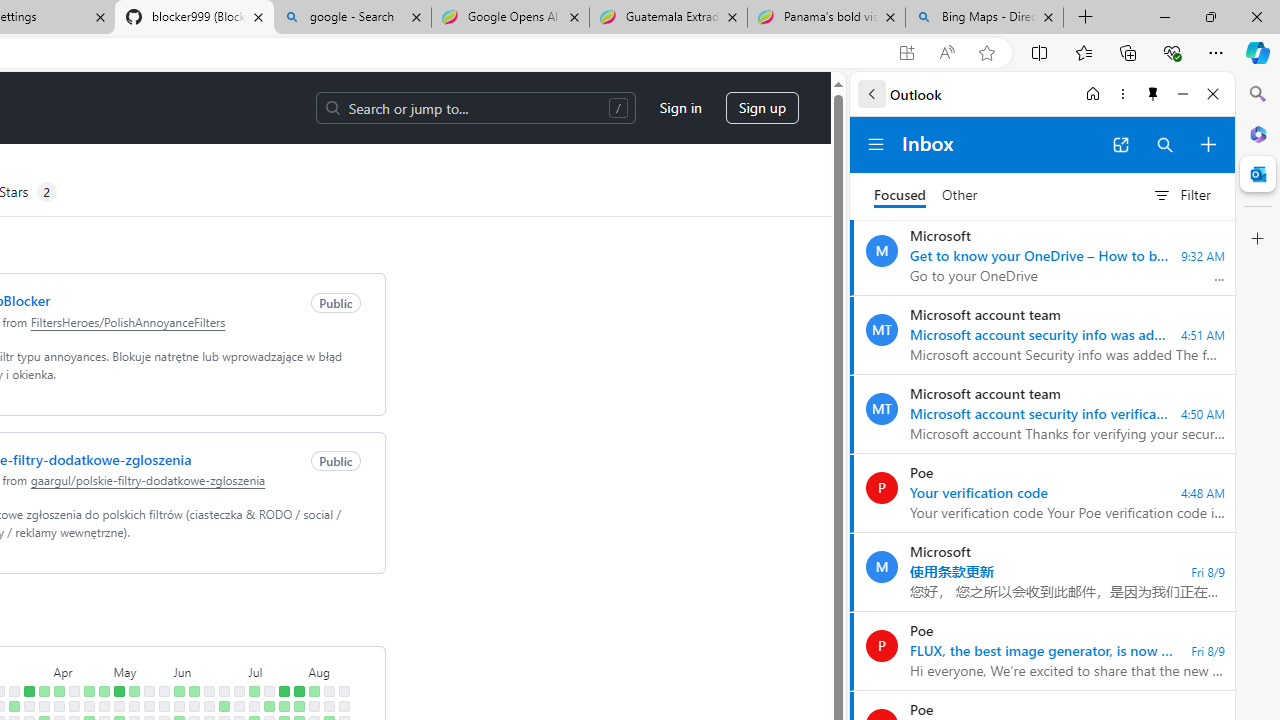 Image resolution: width=1280 pixels, height=720 pixels. Describe the element at coordinates (1181, 195) in the screenshot. I see `Filter` at that location.